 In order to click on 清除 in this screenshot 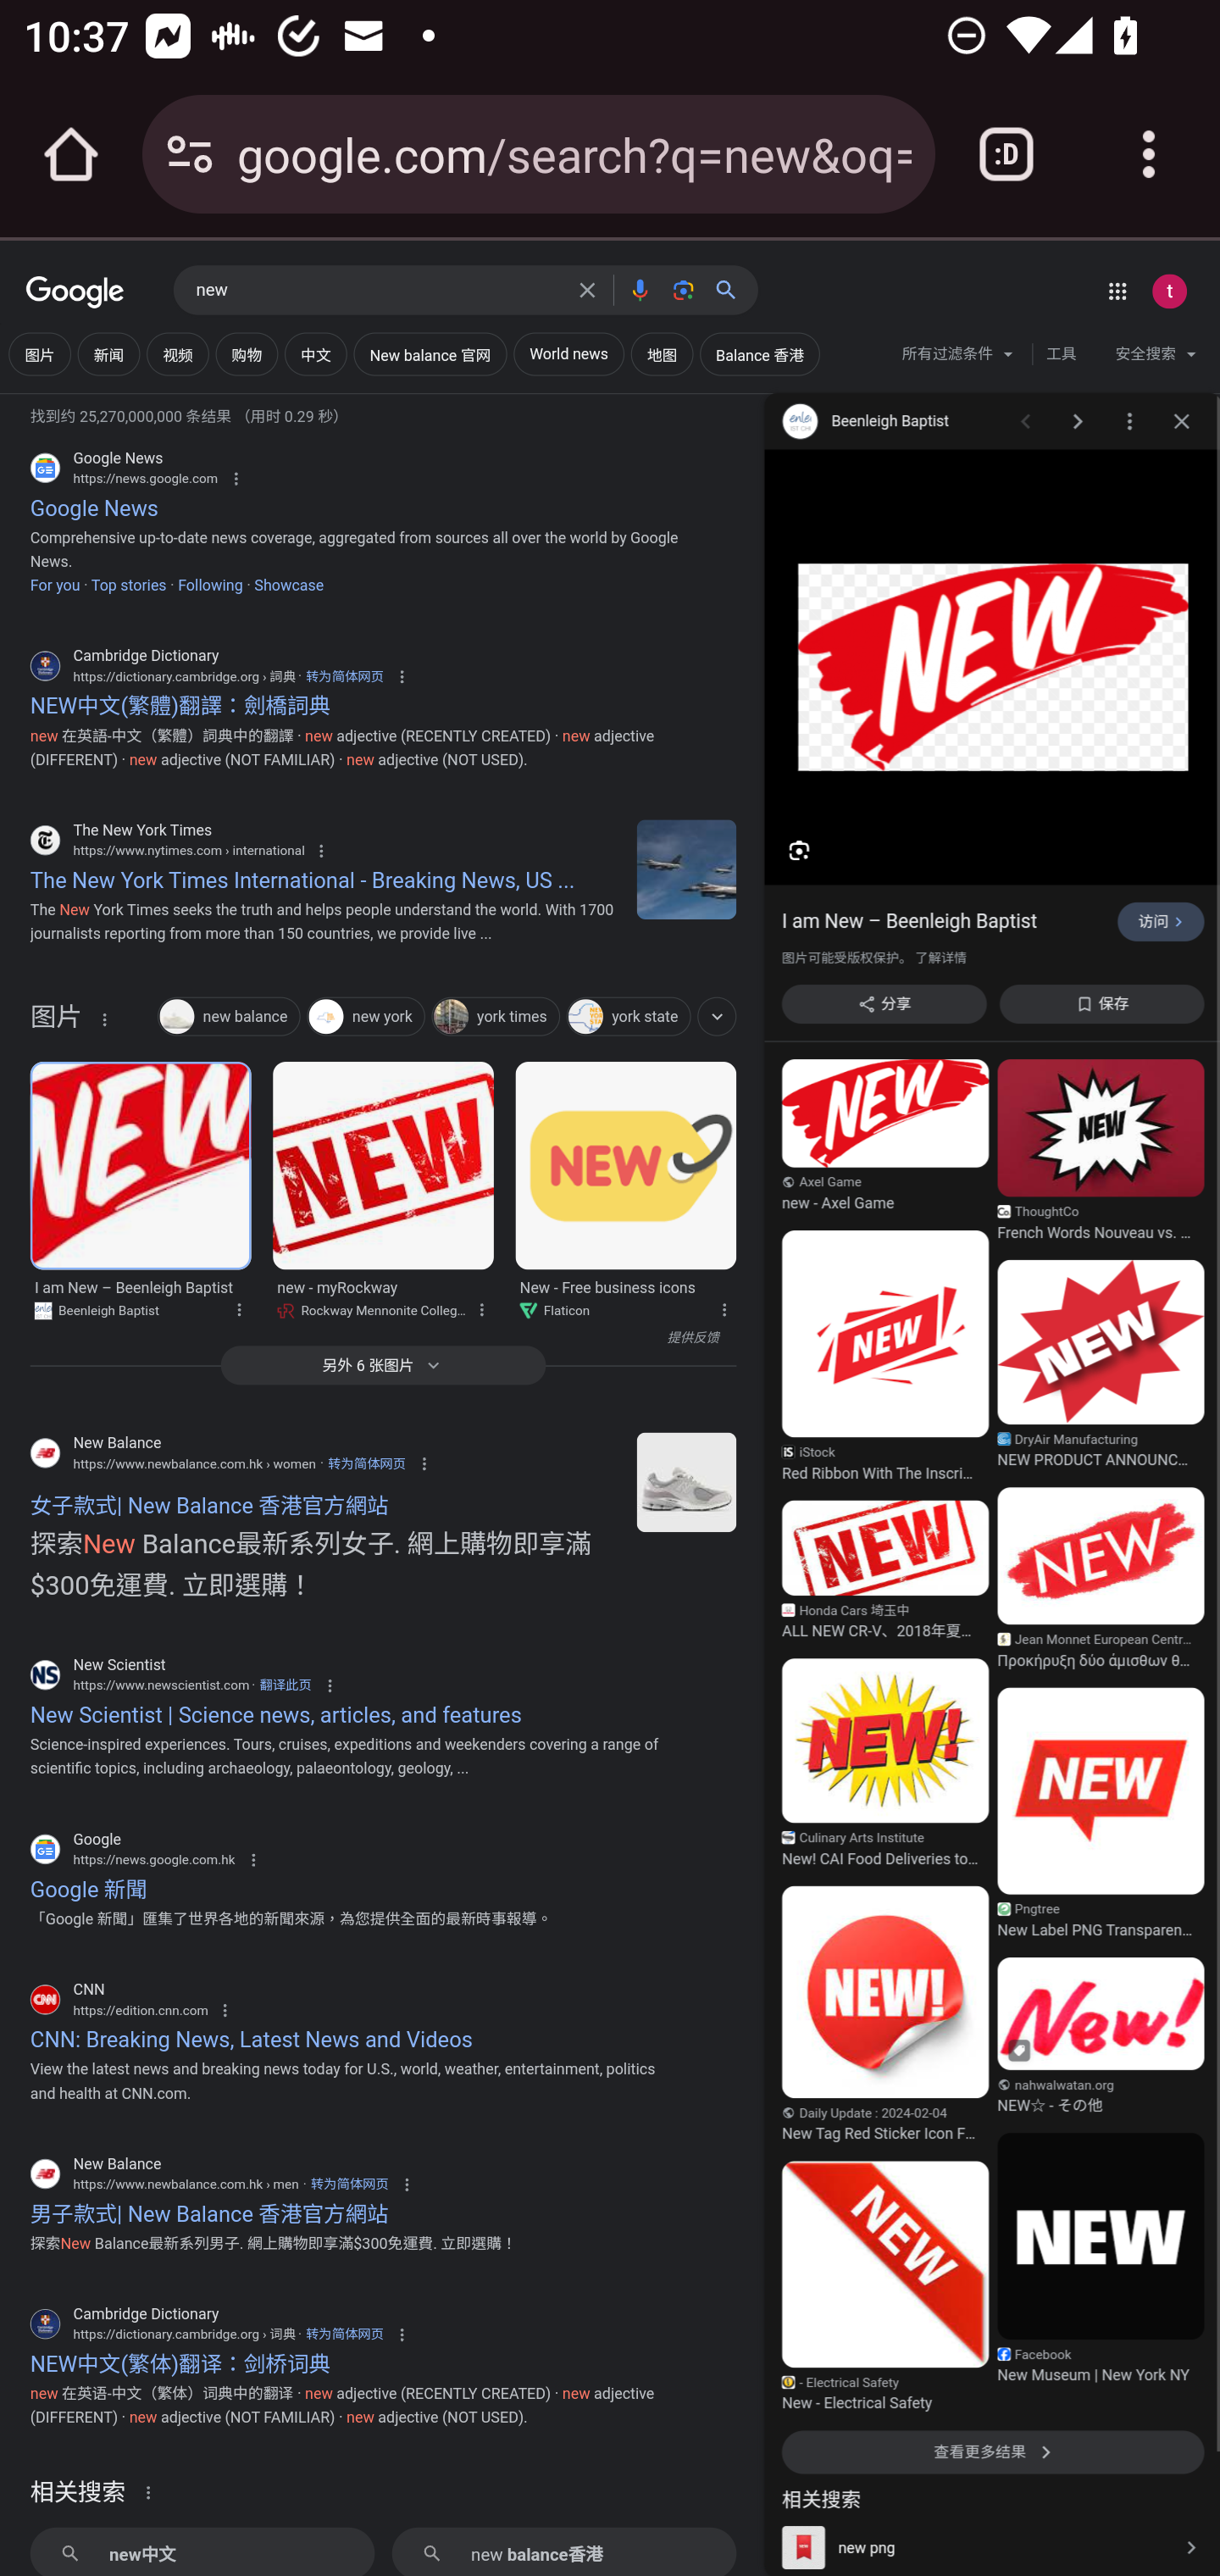, I will do `click(587, 290)`.